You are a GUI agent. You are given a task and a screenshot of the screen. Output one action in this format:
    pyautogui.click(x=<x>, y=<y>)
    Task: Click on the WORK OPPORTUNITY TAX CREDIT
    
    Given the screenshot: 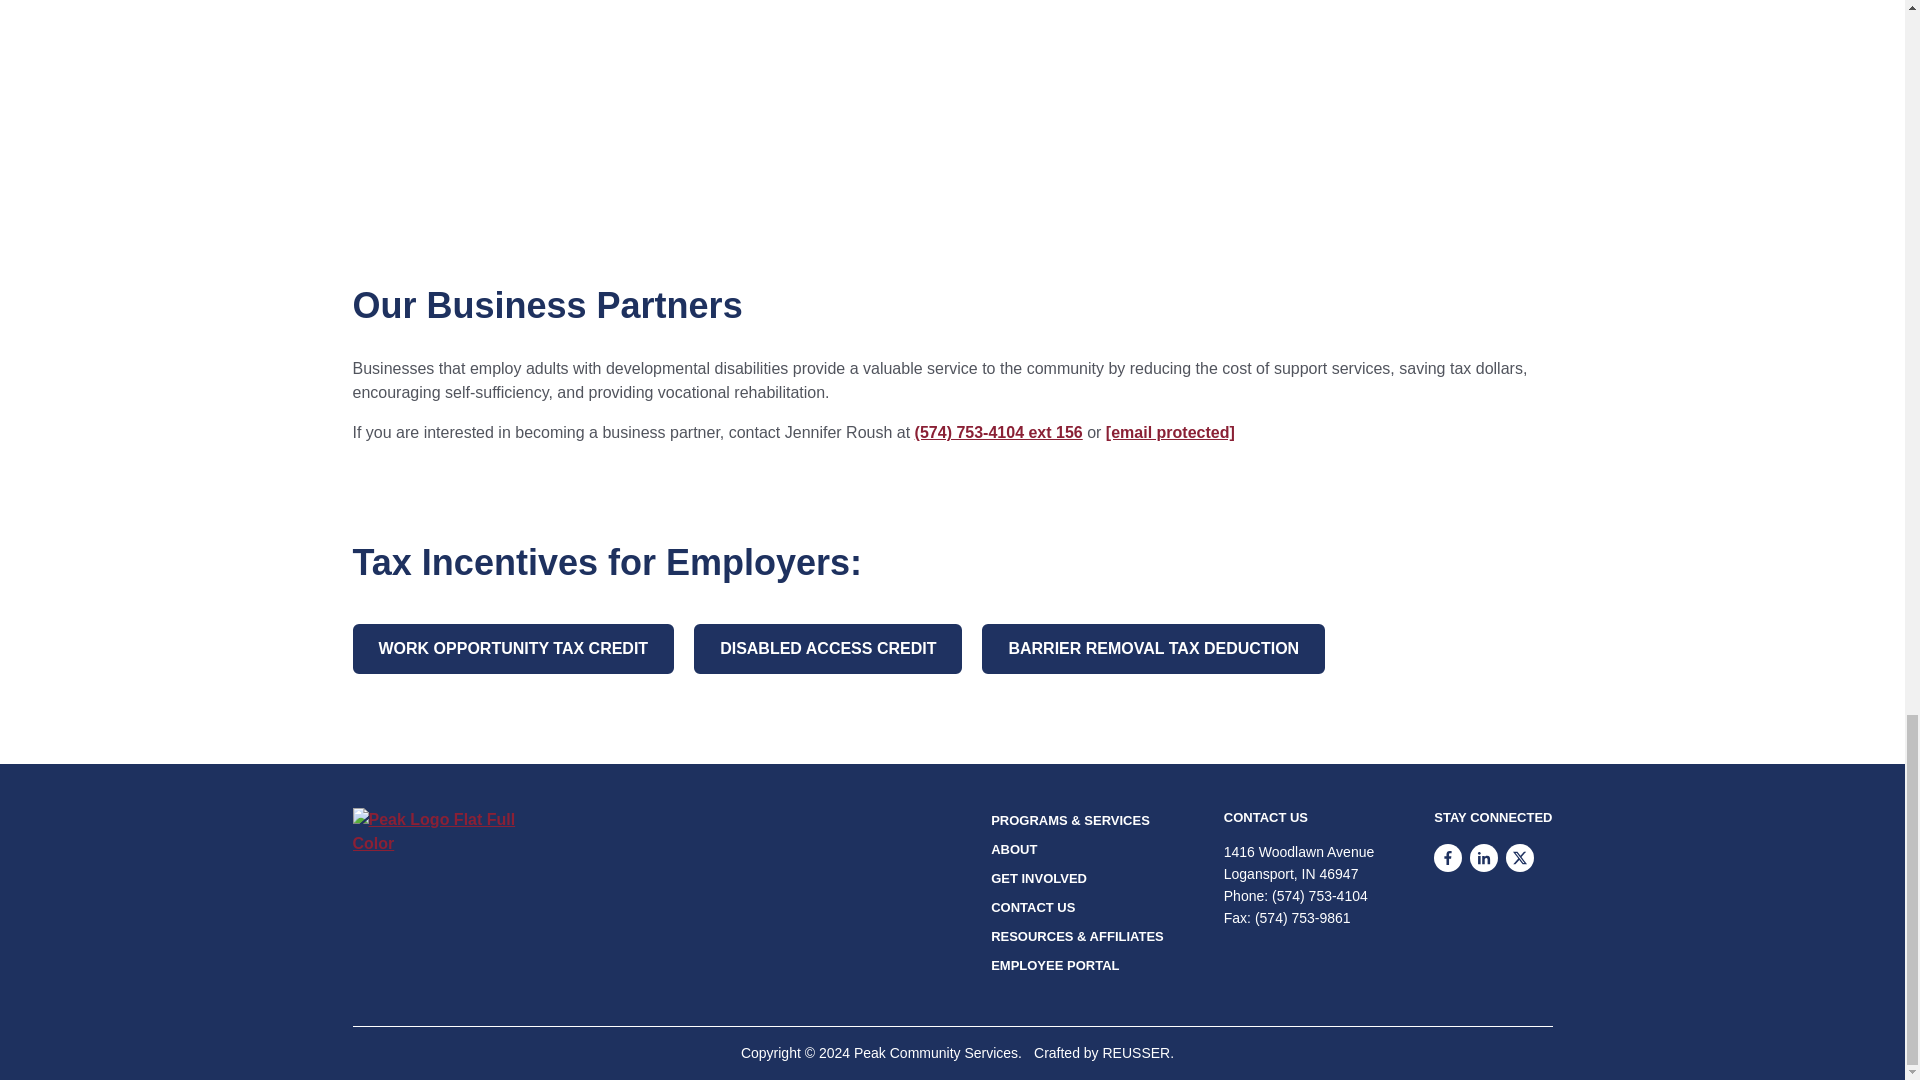 What is the action you would take?
    pyautogui.click(x=512, y=648)
    